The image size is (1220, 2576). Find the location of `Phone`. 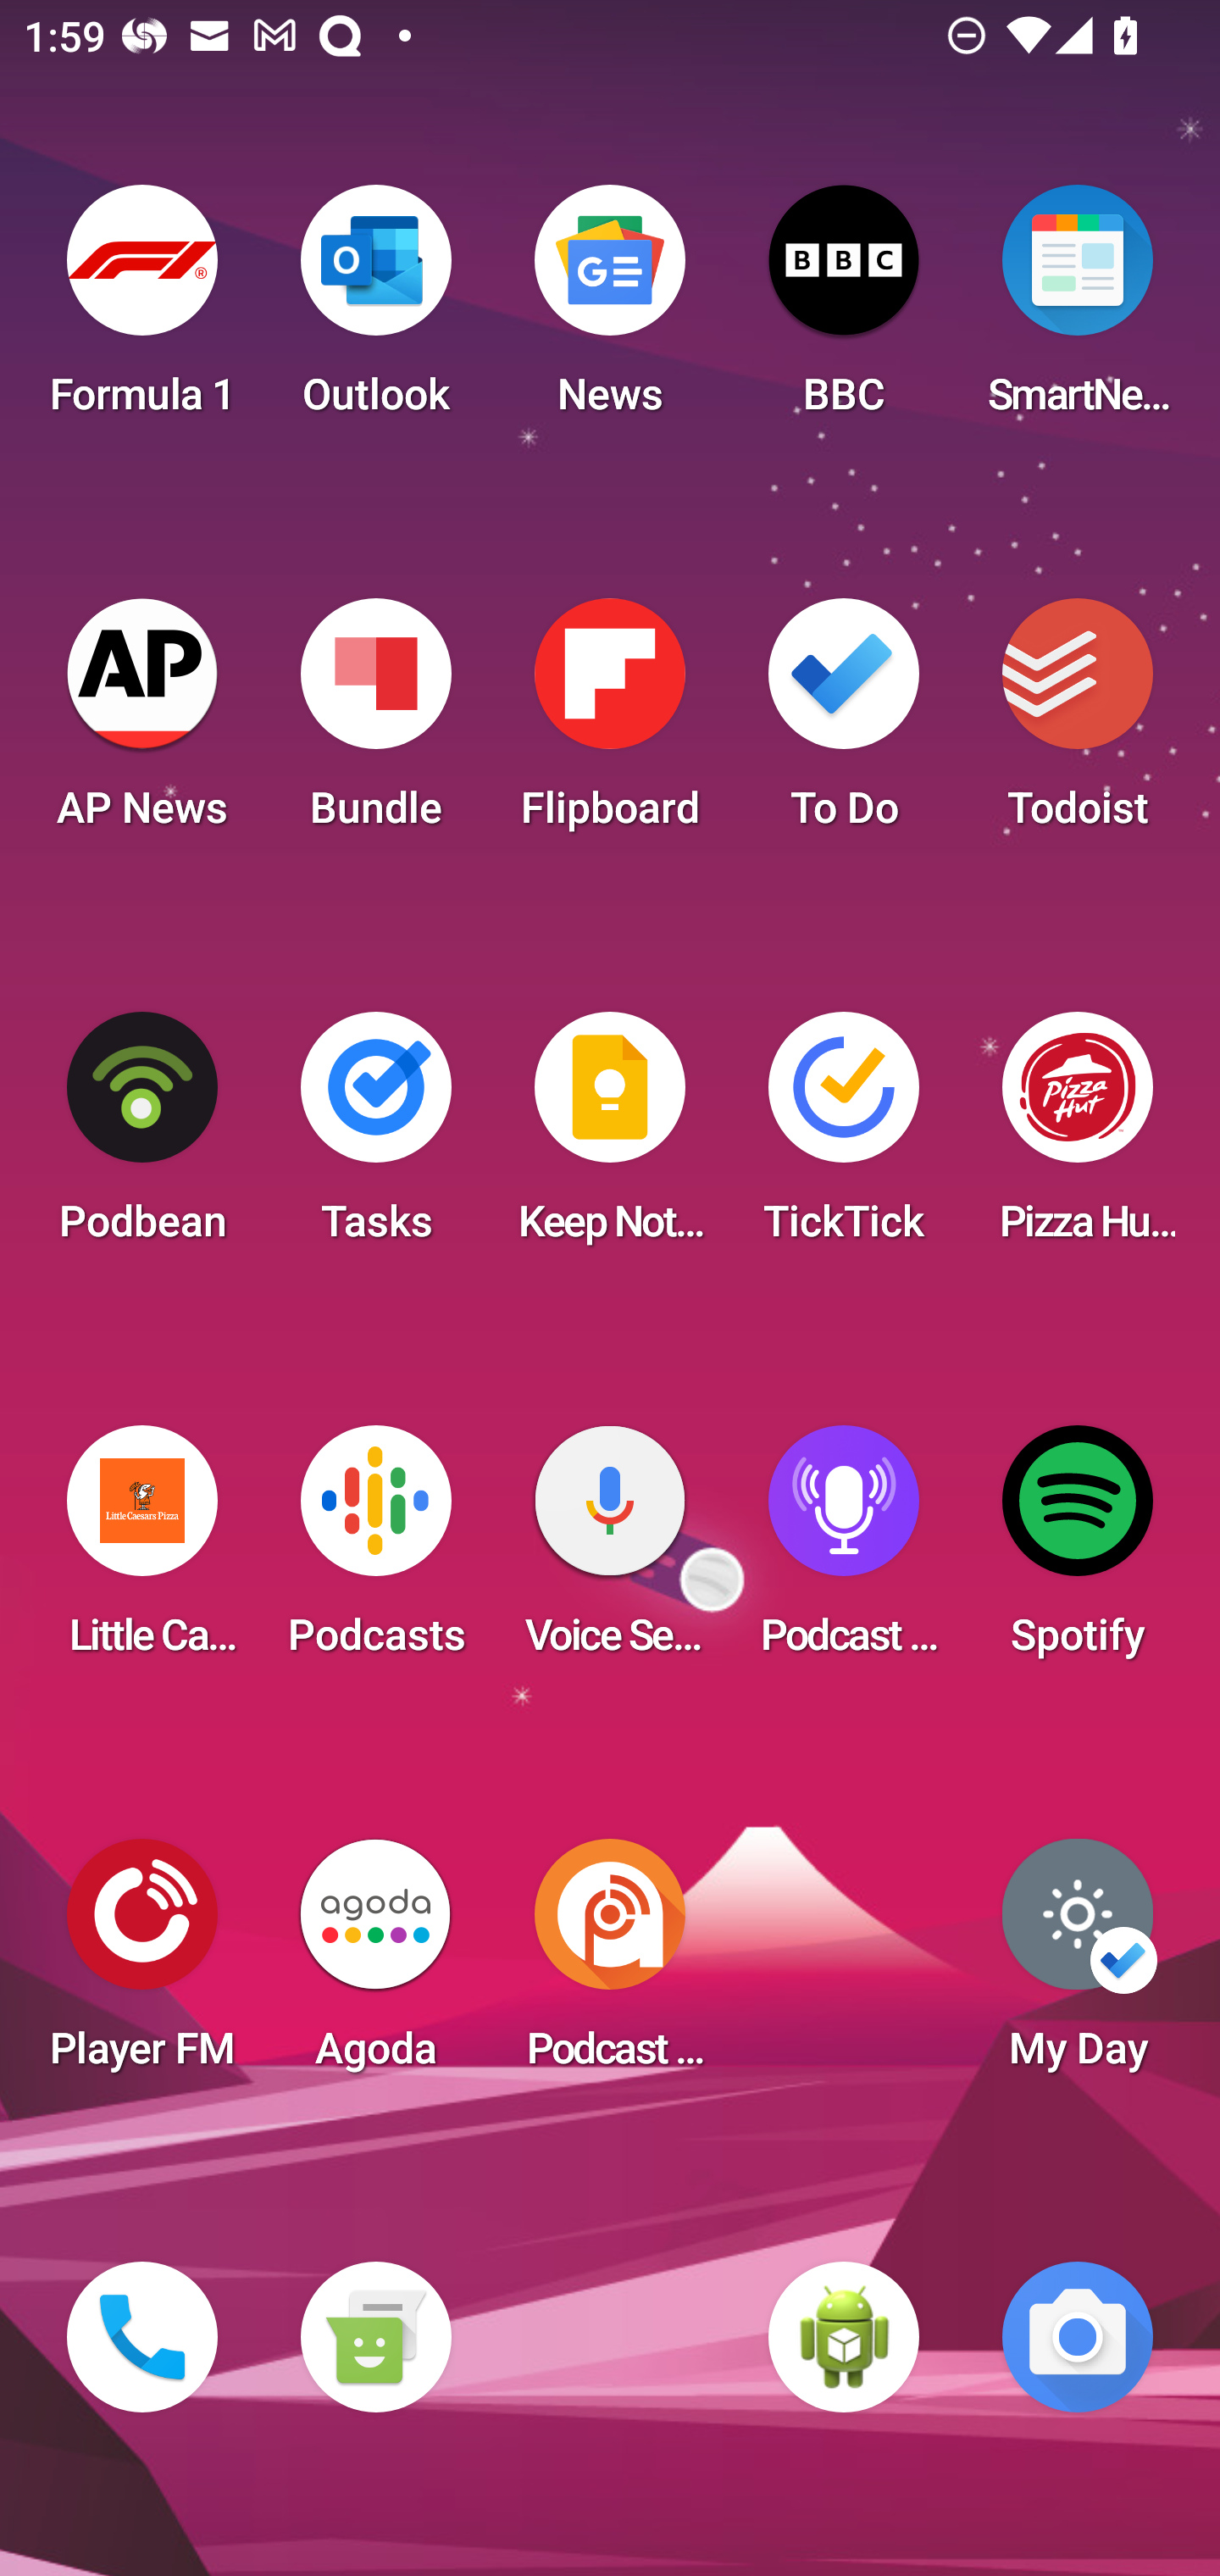

Phone is located at coordinates (142, 2337).